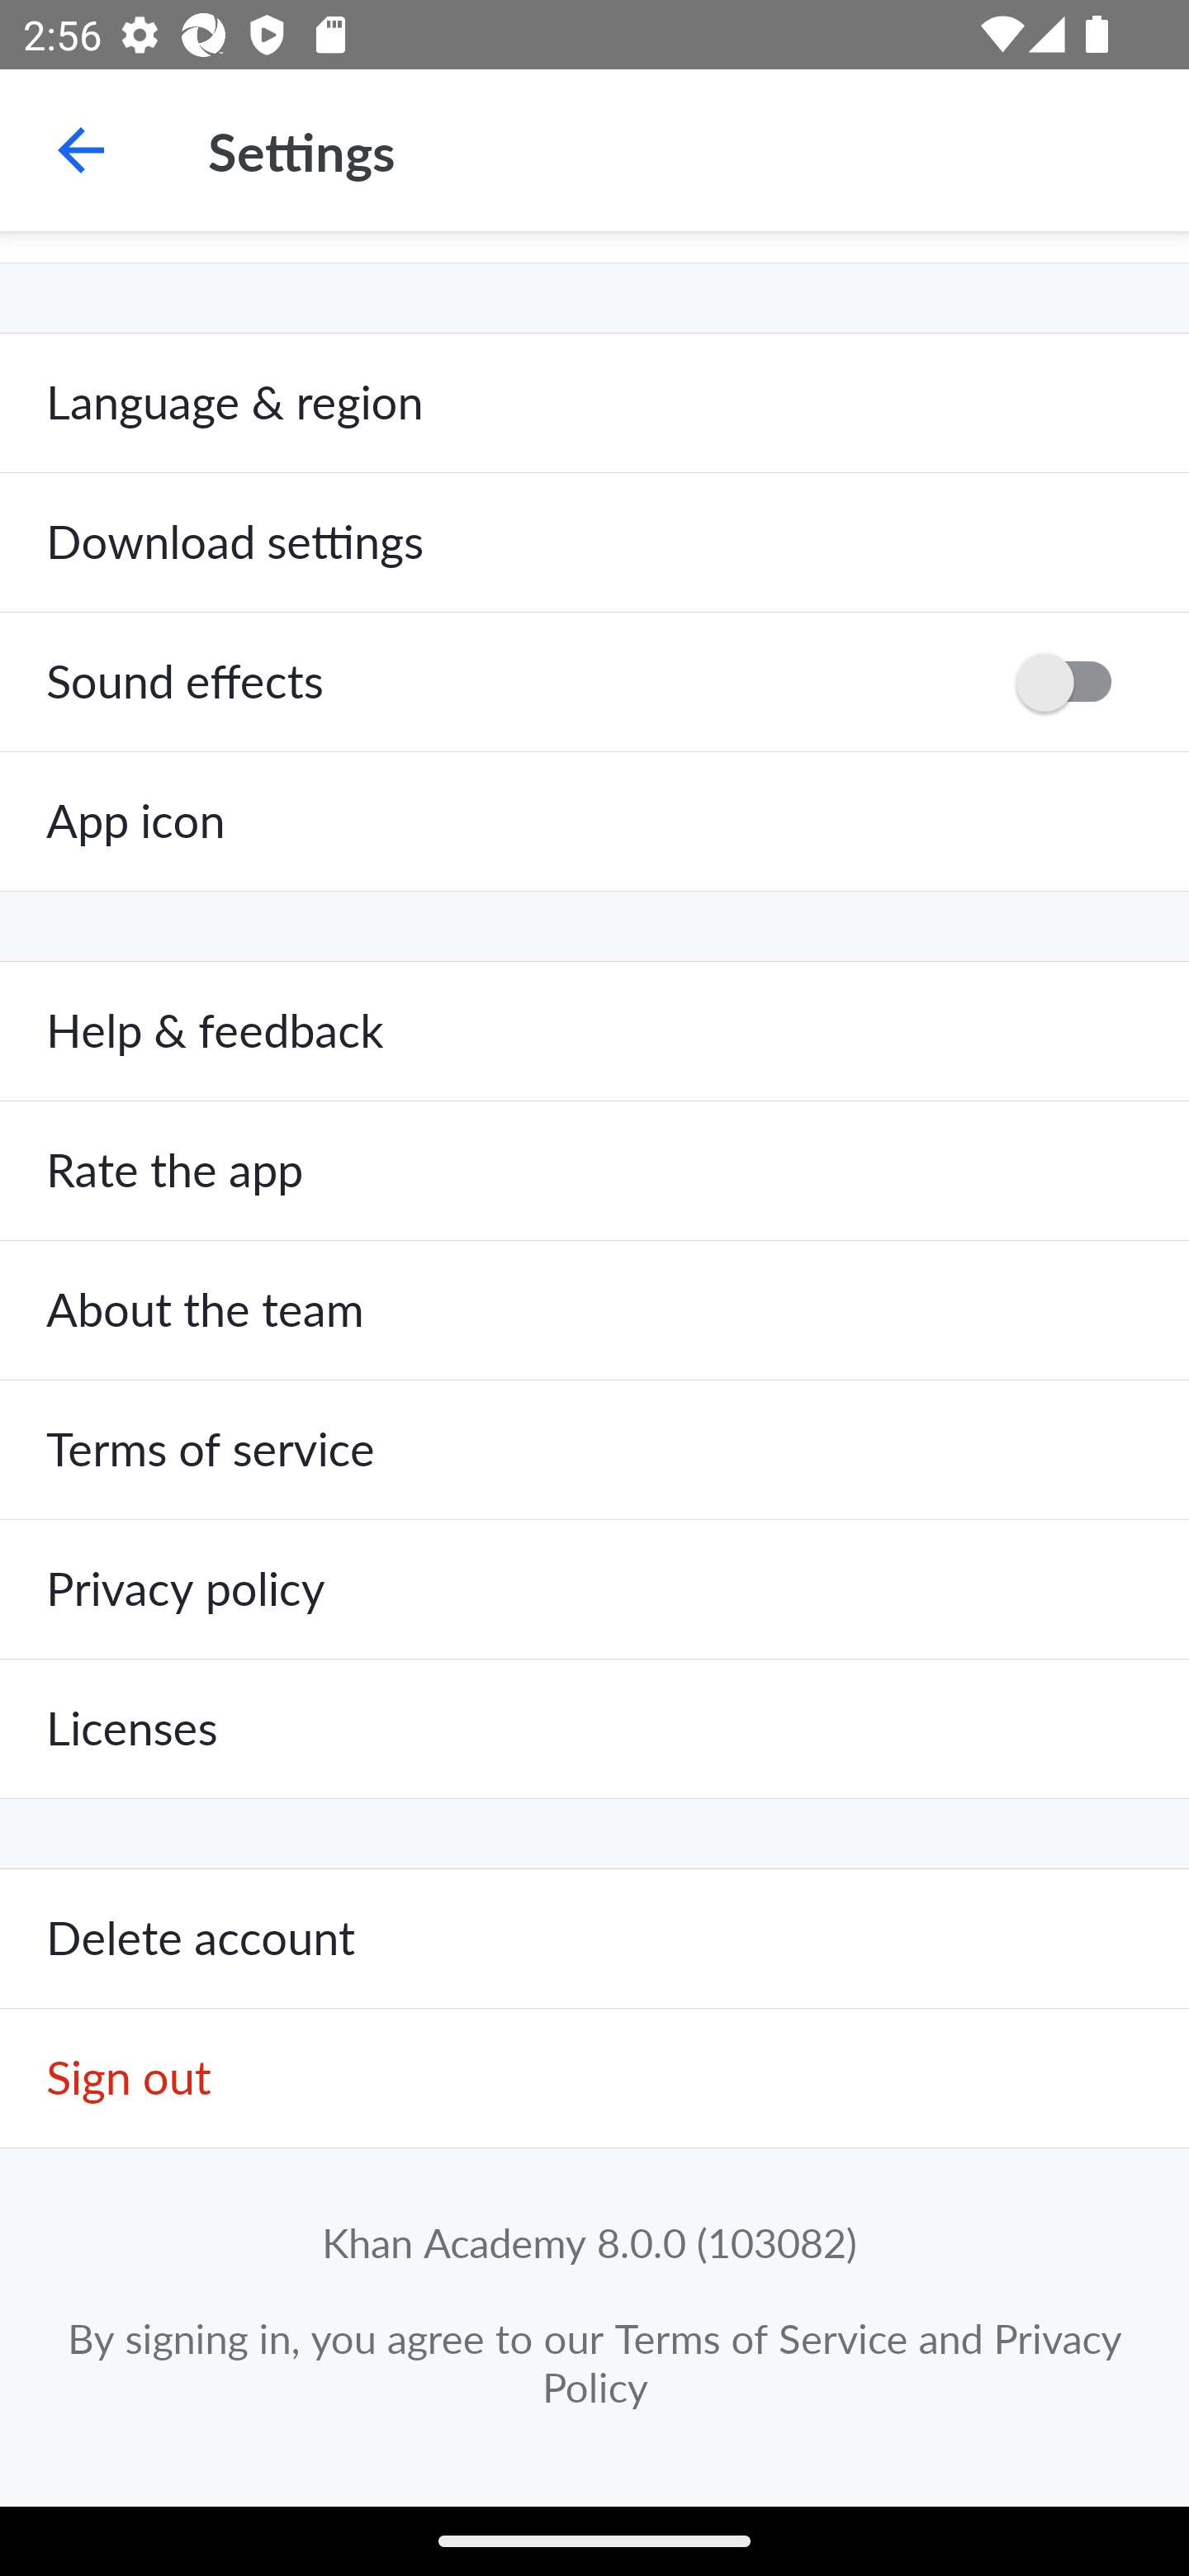 This screenshot has width=1189, height=2576. I want to click on Privacy policy, so click(594, 1589).